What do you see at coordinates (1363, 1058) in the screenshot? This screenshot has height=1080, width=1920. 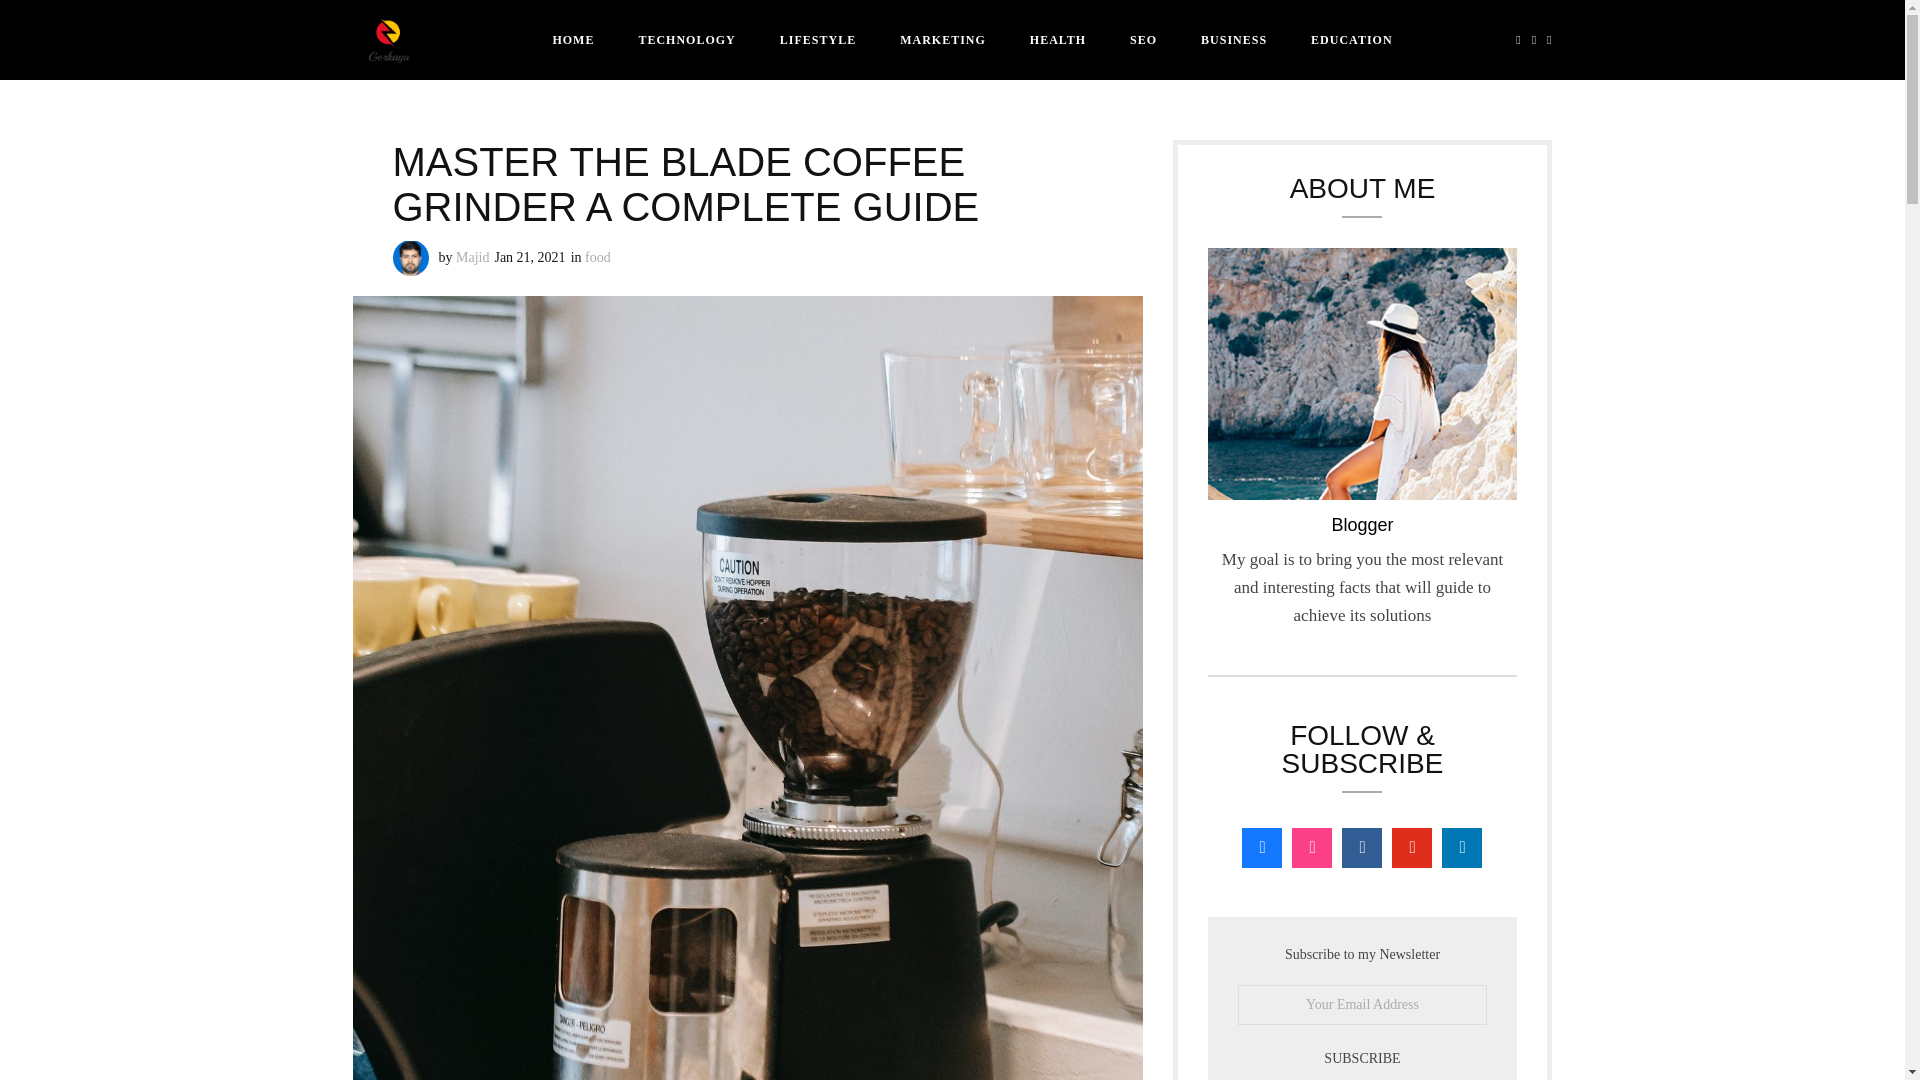 I see `Subscribe` at bounding box center [1363, 1058].